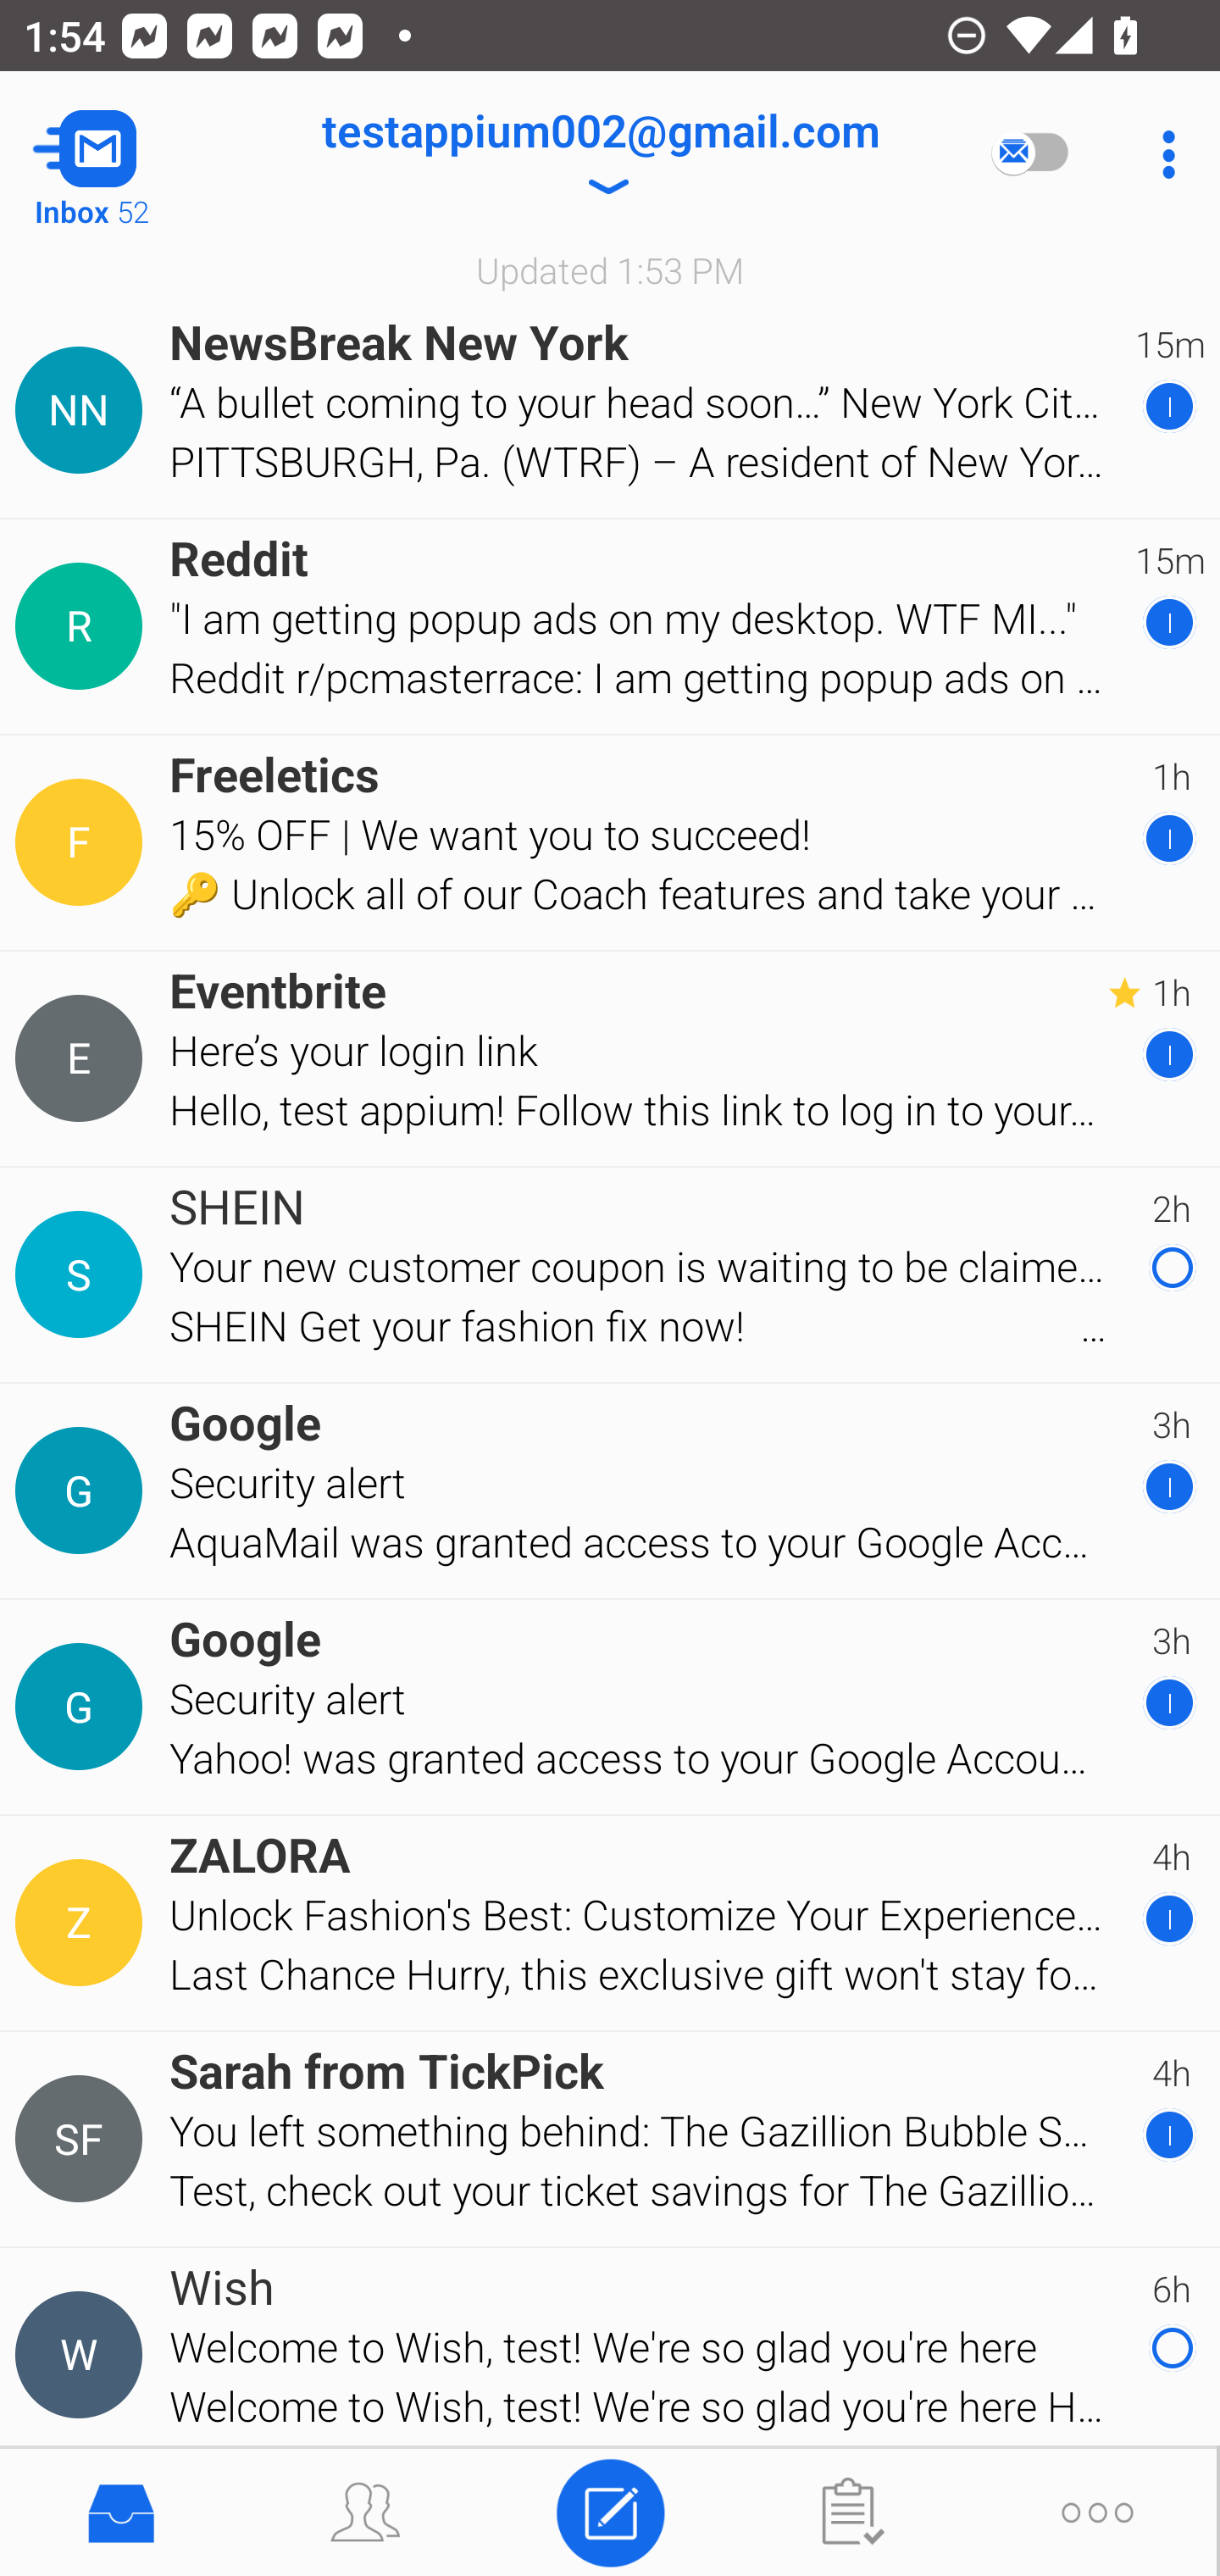 This screenshot has width=1220, height=2576. Describe the element at coordinates (83, 2356) in the screenshot. I see `Contact Details` at that location.